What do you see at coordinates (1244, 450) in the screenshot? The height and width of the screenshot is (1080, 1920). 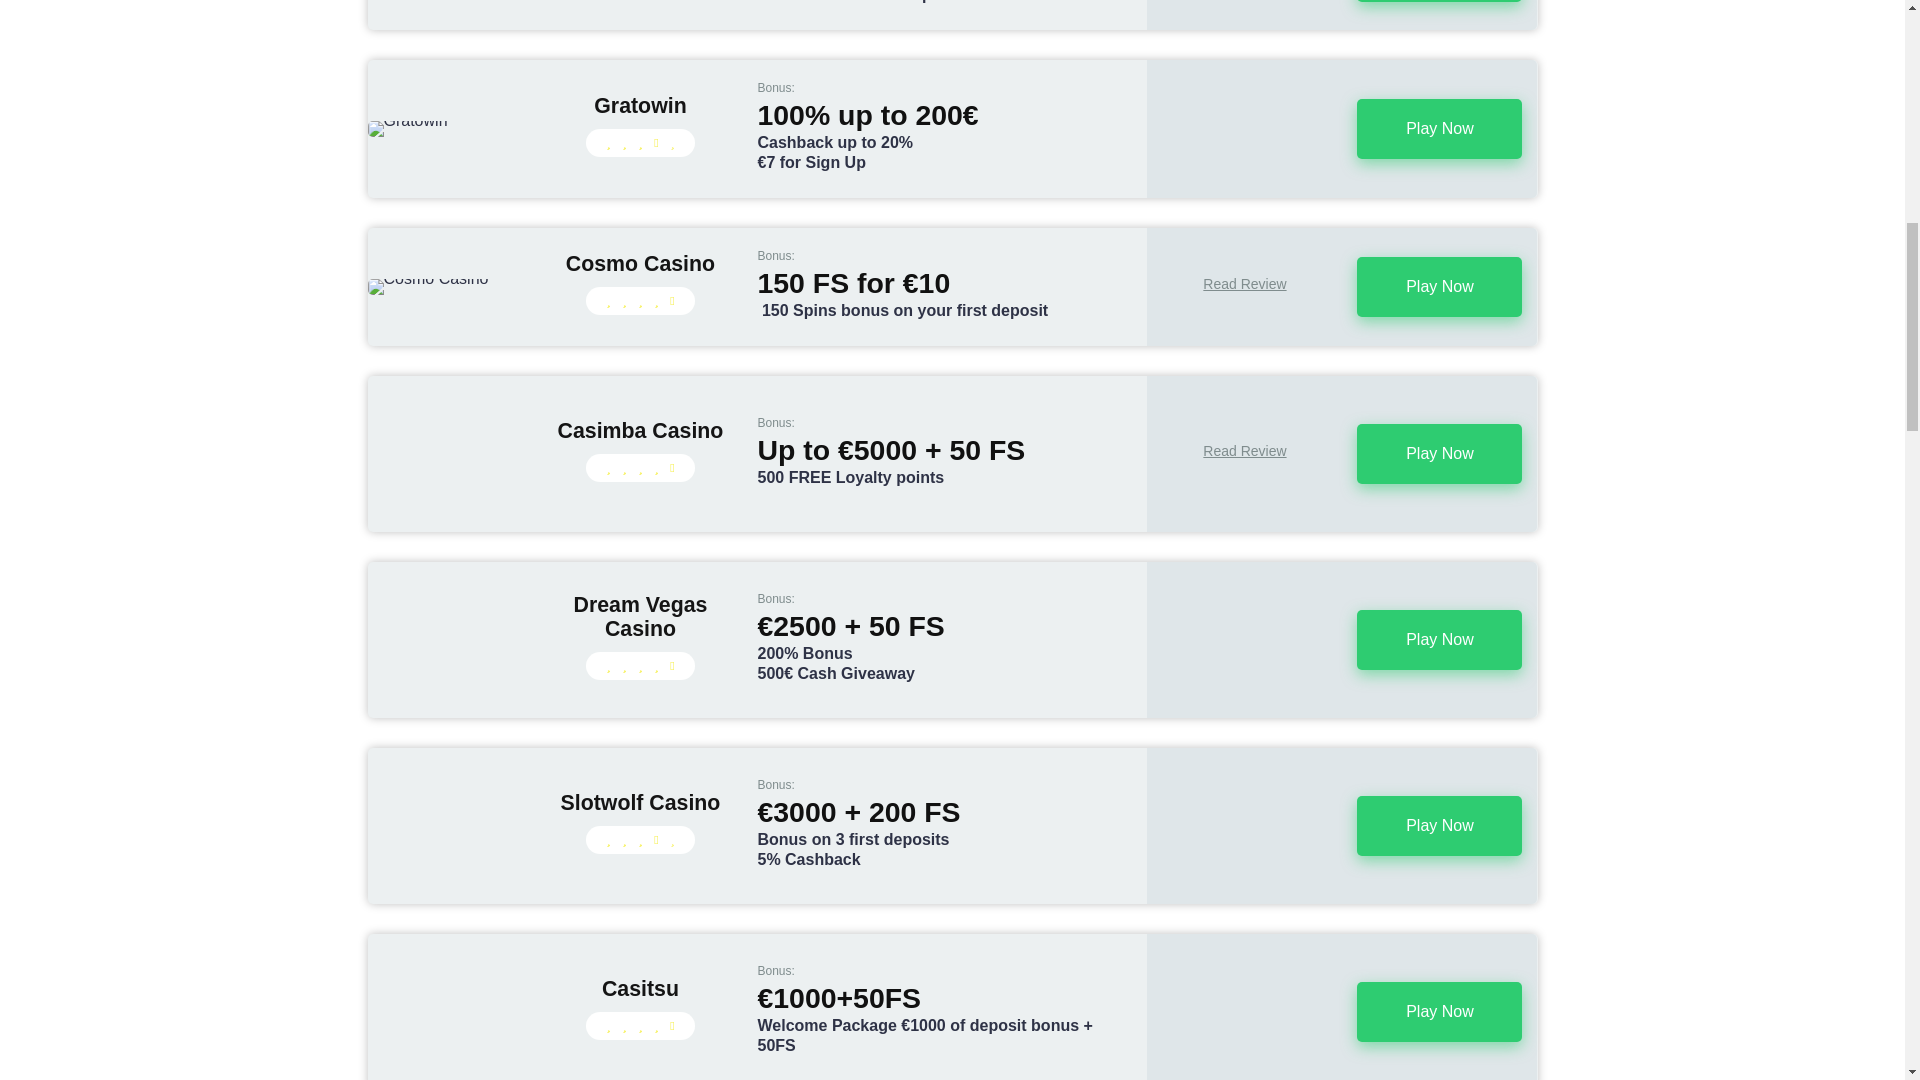 I see `Read Review` at bounding box center [1244, 450].